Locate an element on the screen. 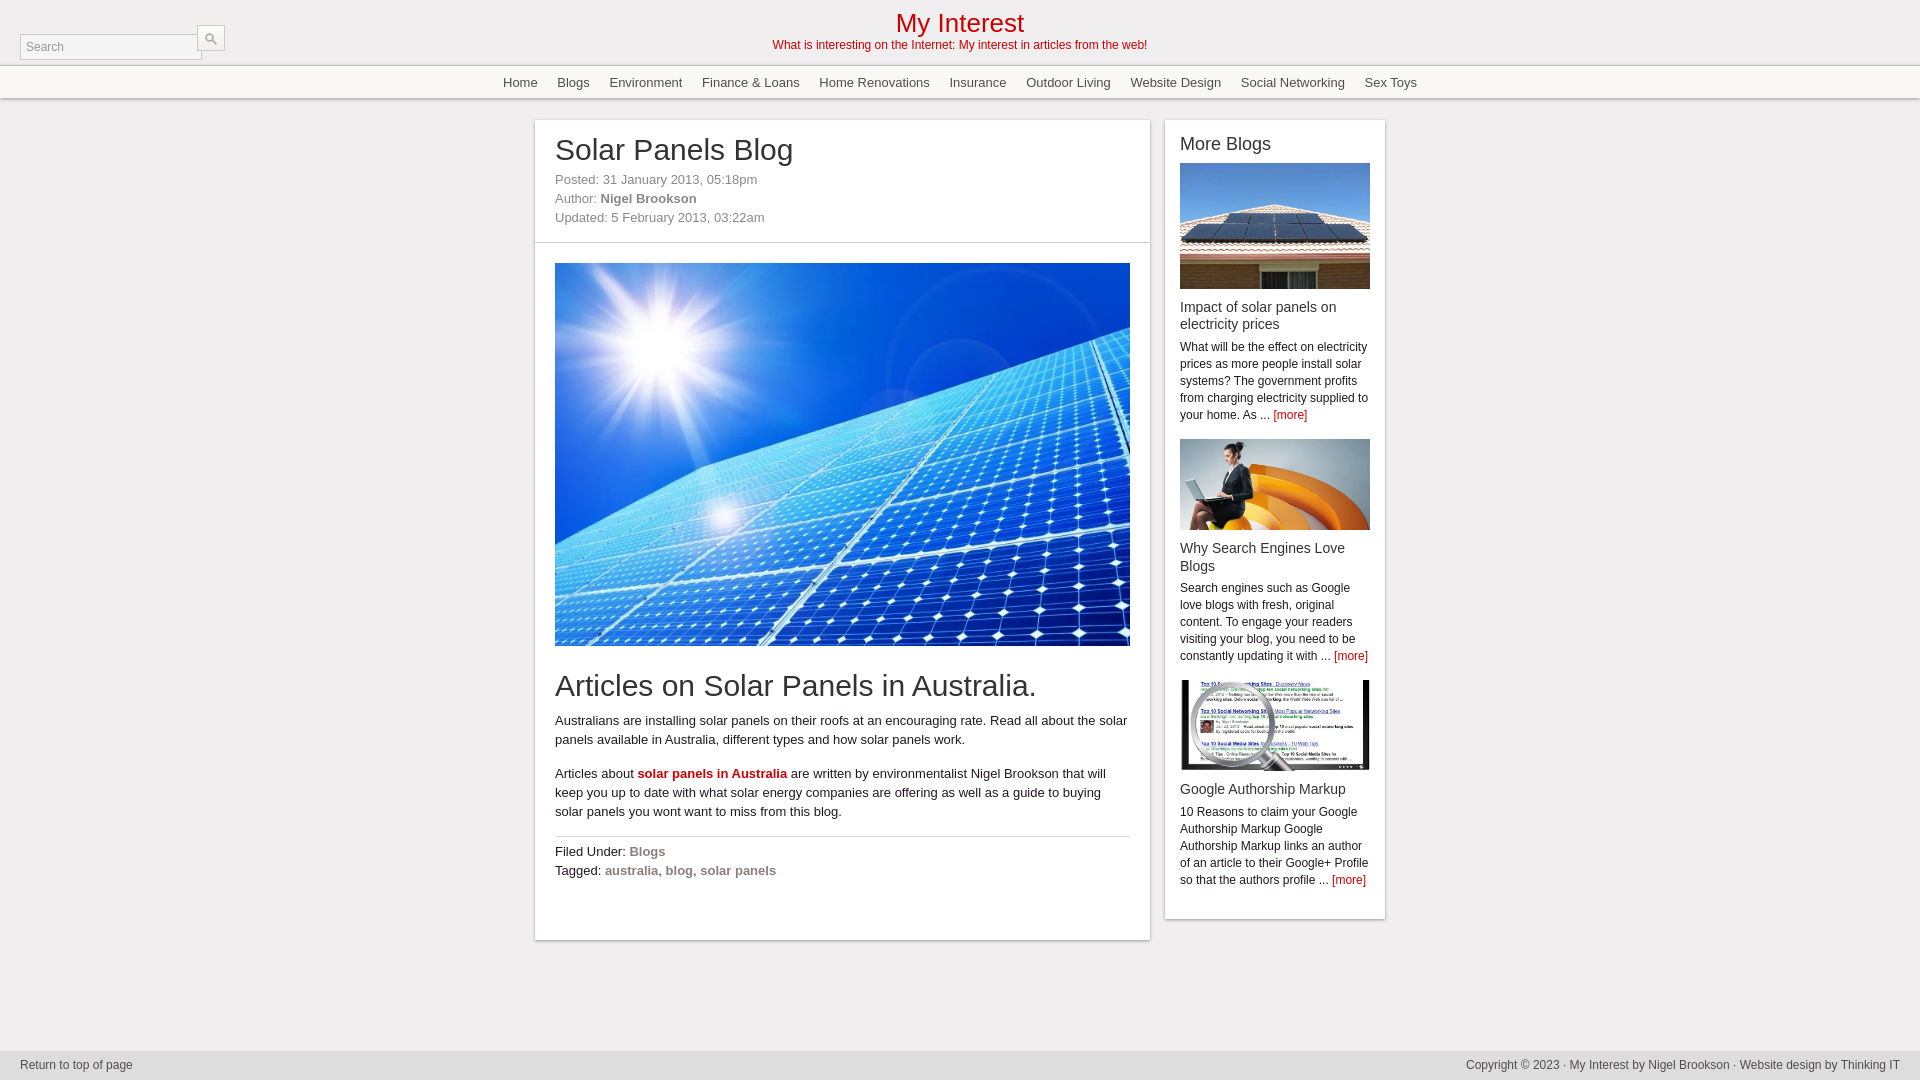 This screenshot has height=1080, width=1920. Insurance is located at coordinates (977, 82).